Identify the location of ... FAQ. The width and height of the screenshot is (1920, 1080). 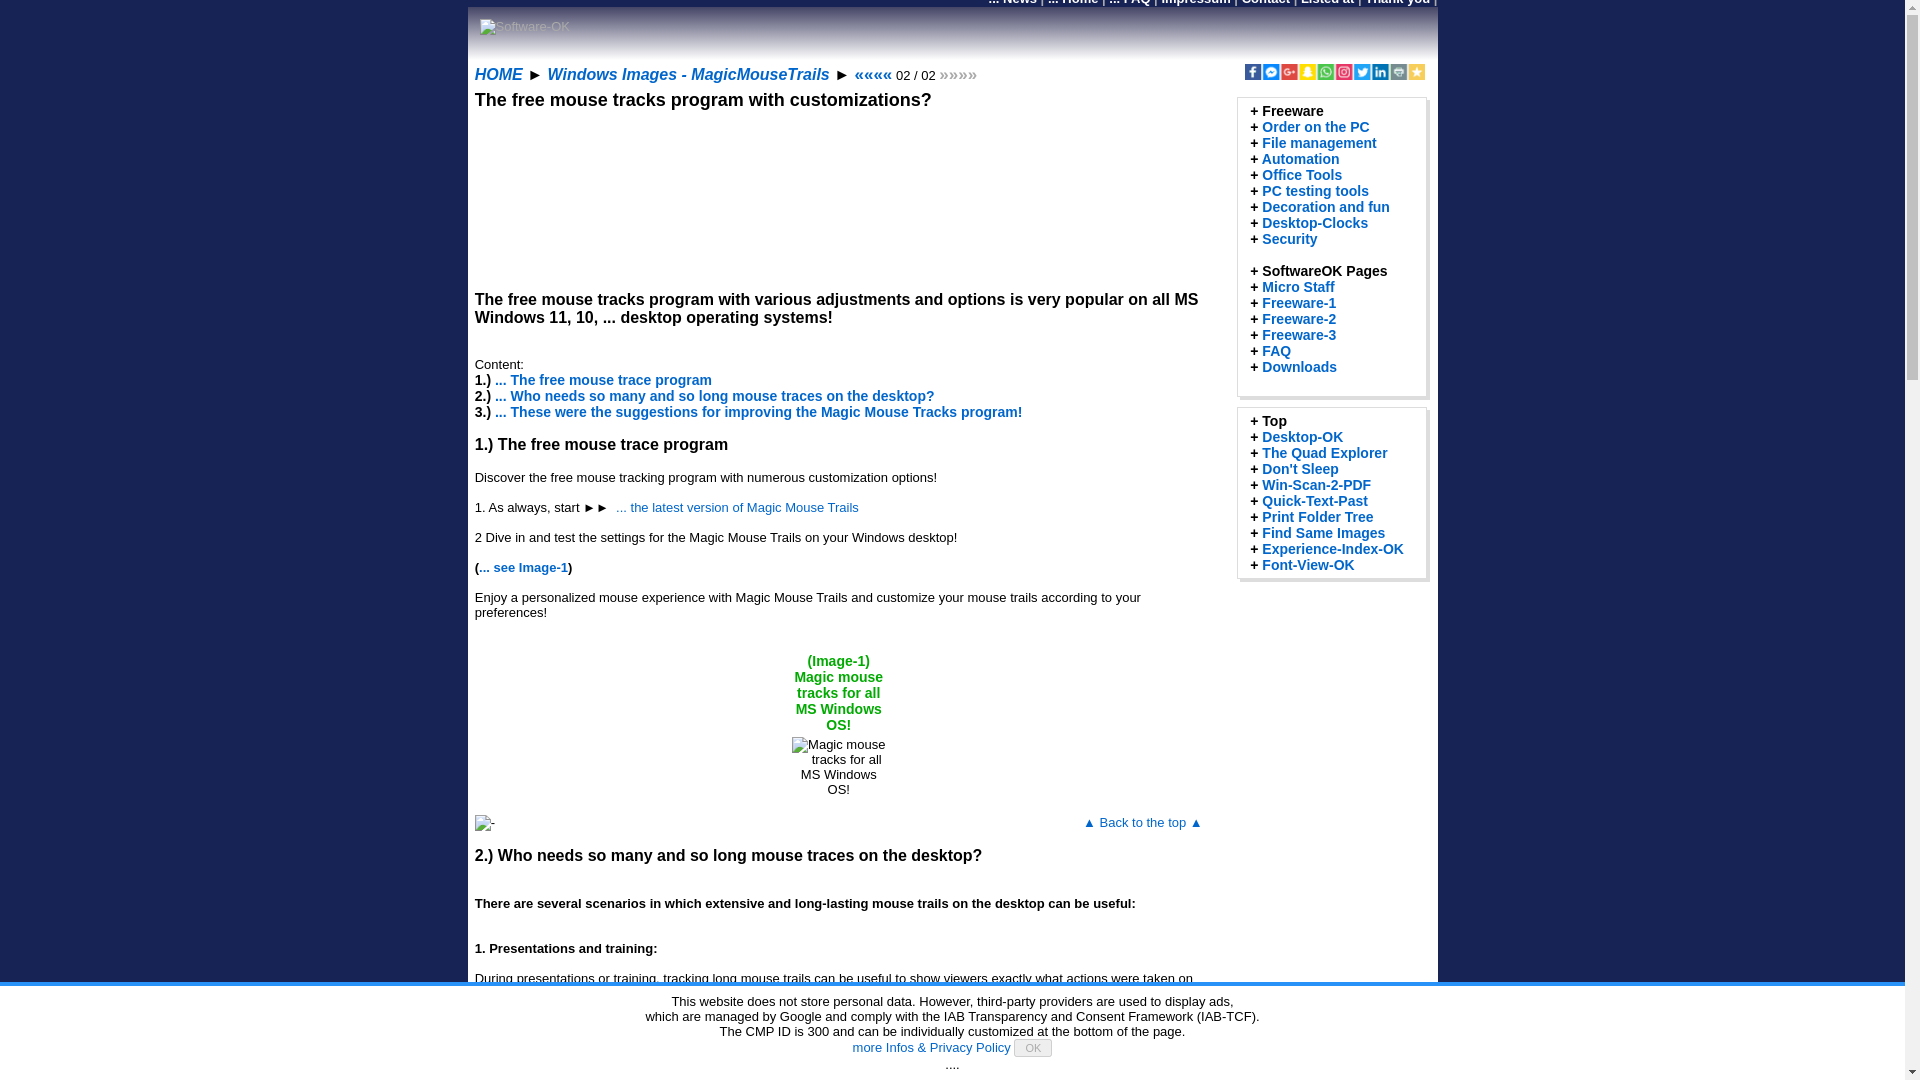
(1130, 3).